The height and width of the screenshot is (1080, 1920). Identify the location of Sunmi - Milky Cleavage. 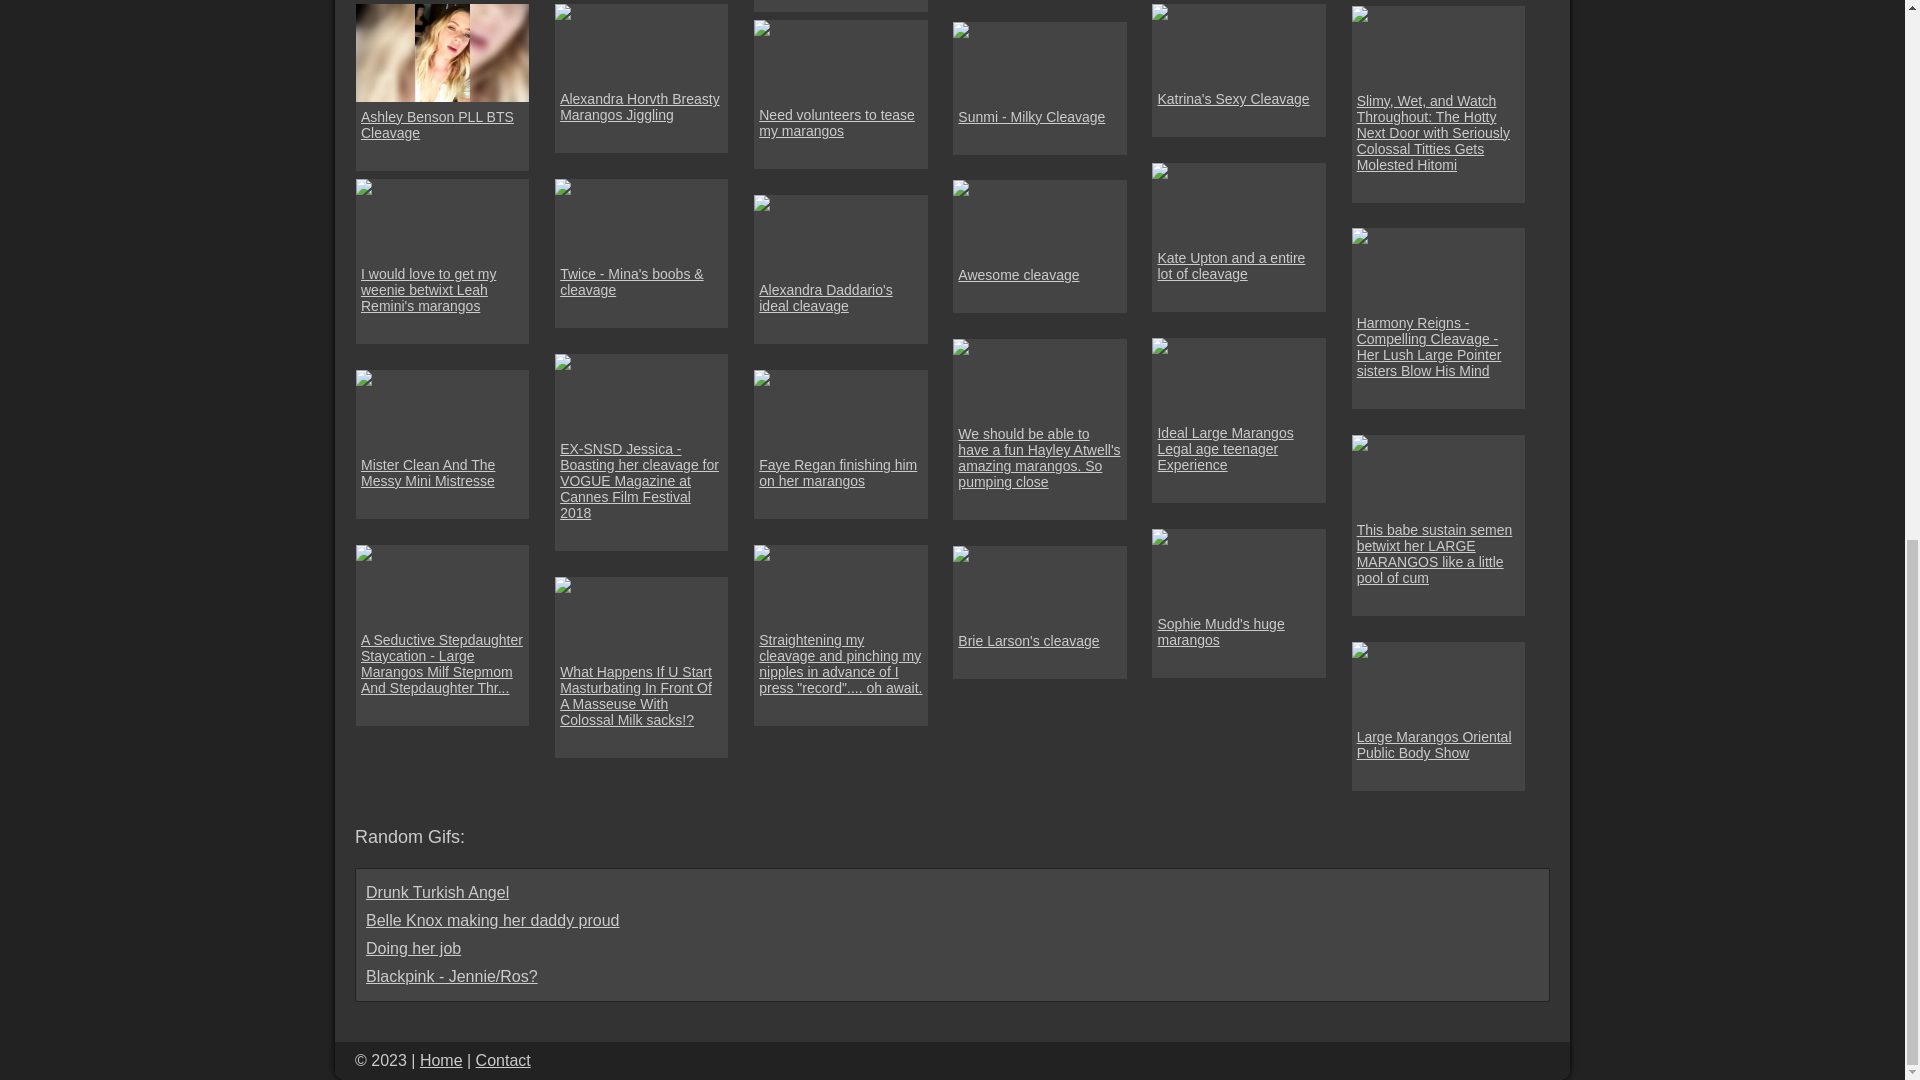
(1032, 117).